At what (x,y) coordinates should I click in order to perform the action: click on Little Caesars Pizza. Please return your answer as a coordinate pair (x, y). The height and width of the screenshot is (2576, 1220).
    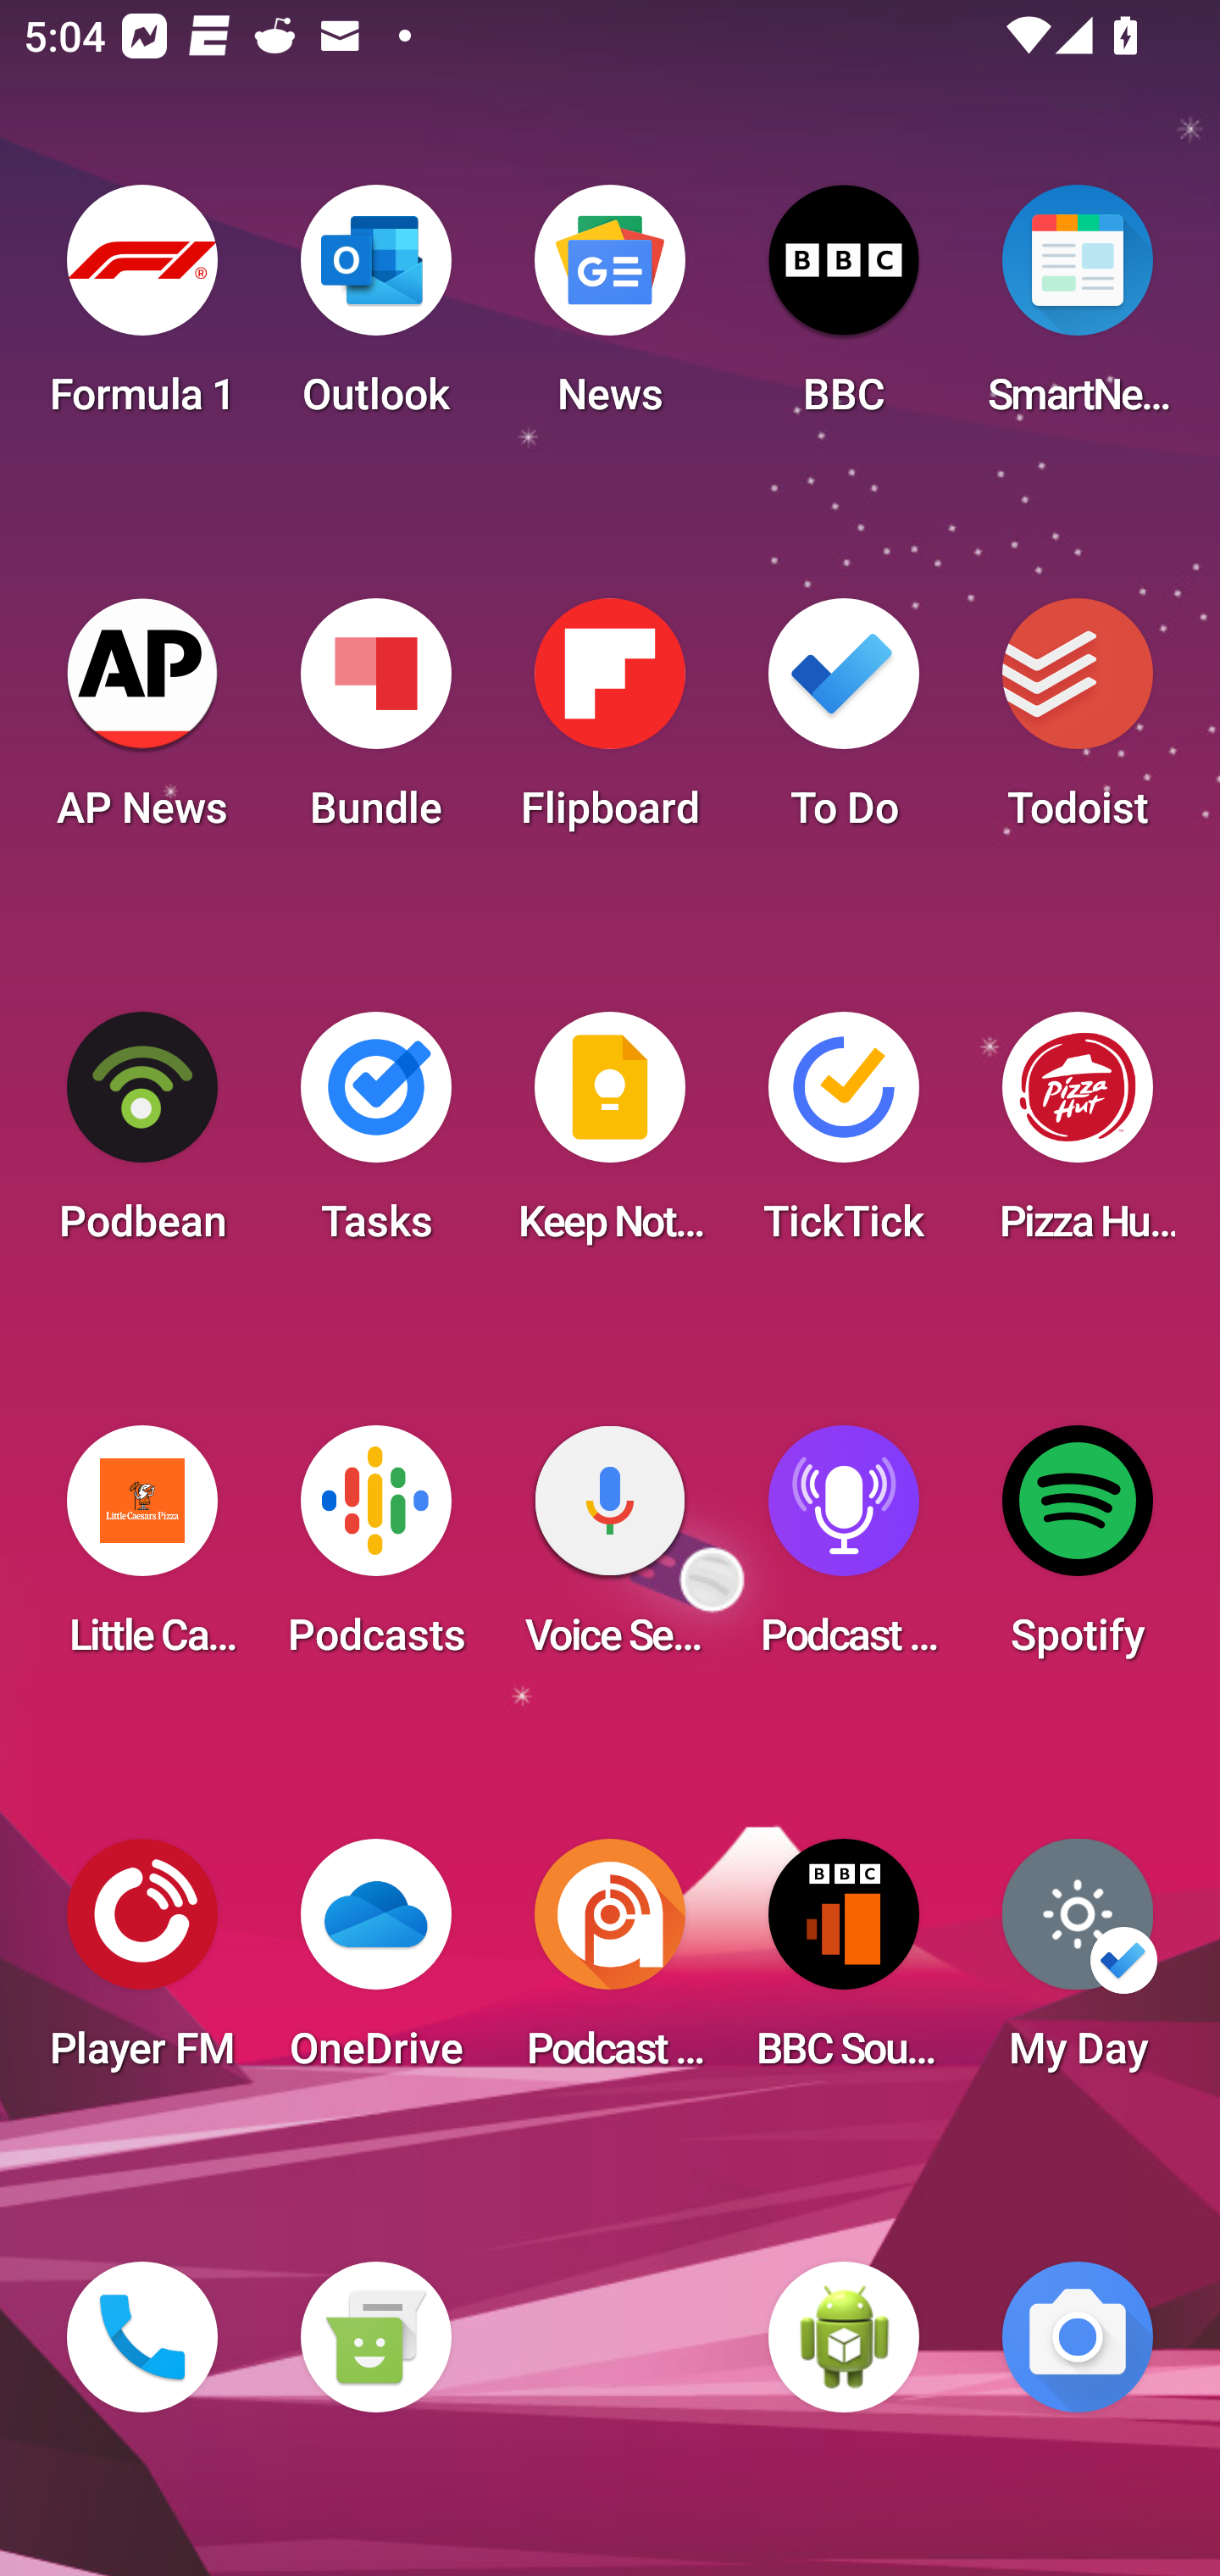
    Looking at the image, I should click on (142, 1551).